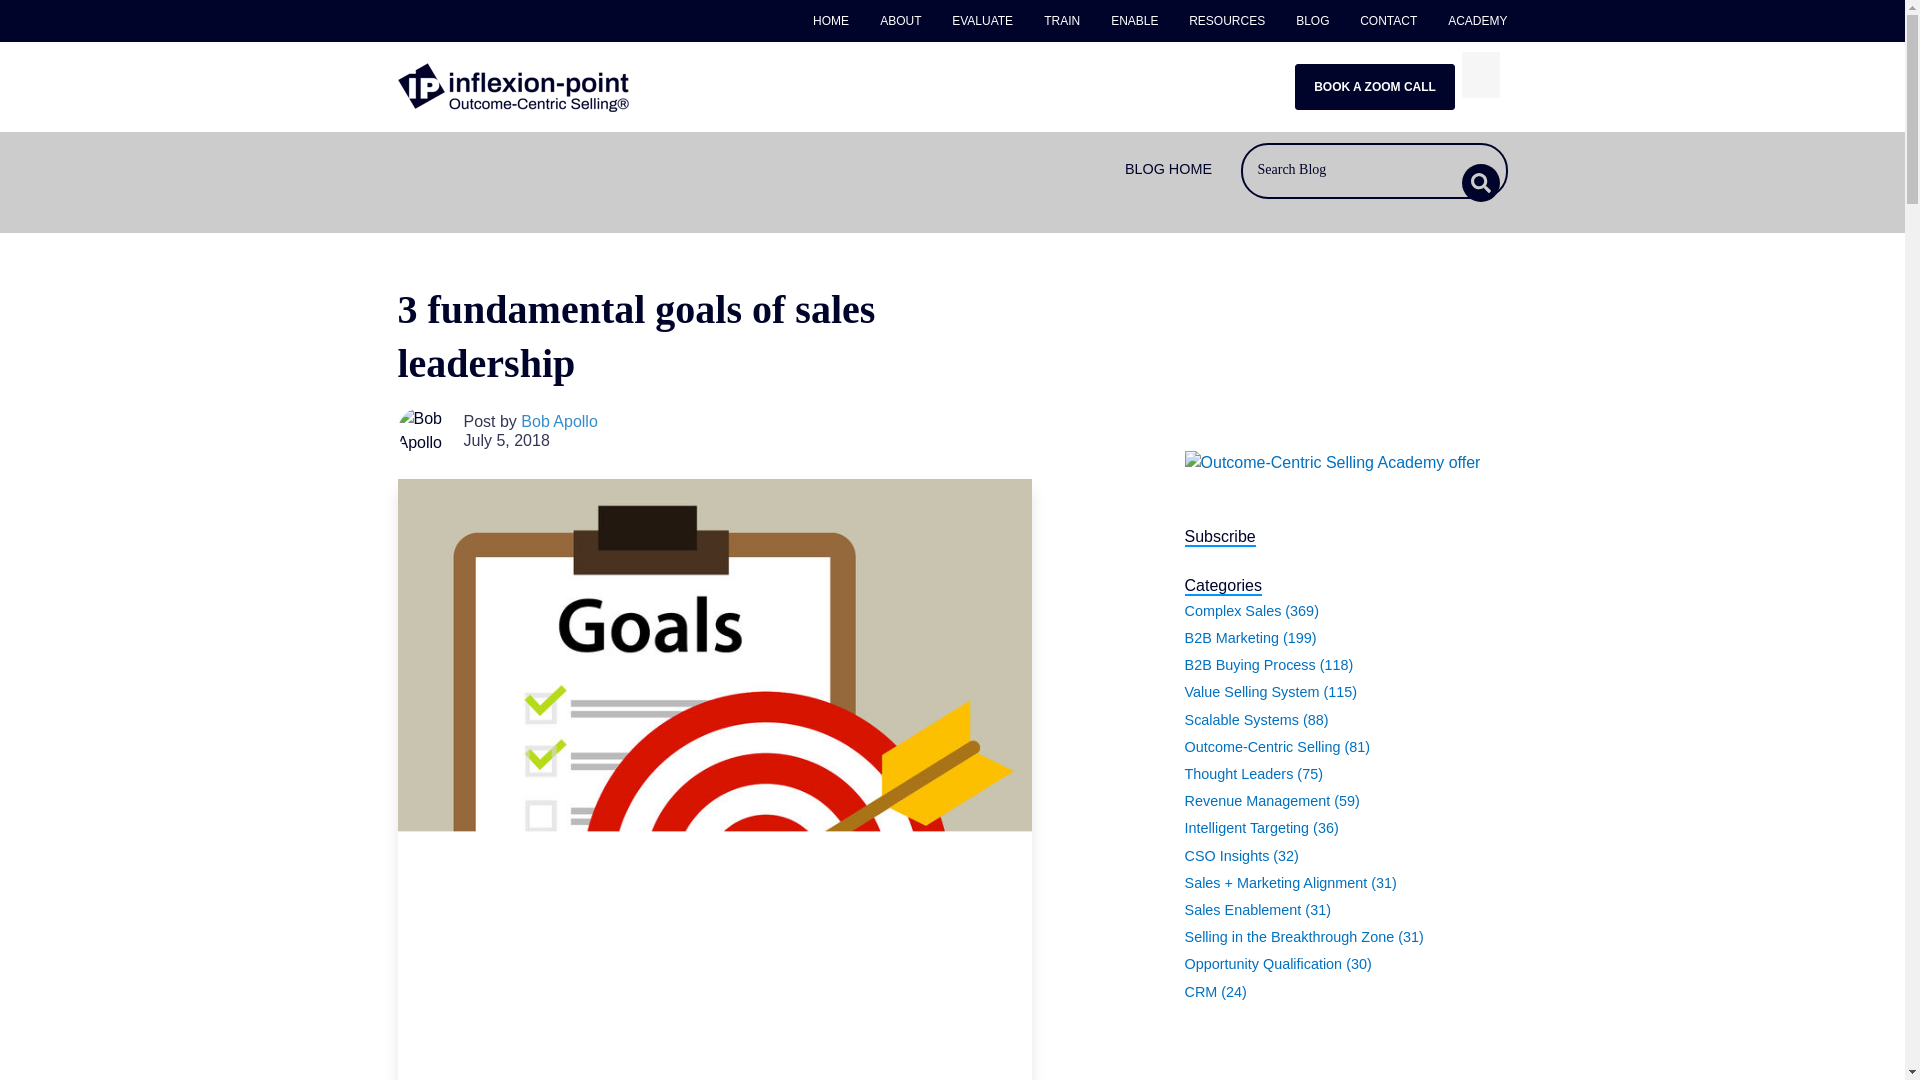 The height and width of the screenshot is (1080, 1920). I want to click on Bob Apollo, so click(558, 420).